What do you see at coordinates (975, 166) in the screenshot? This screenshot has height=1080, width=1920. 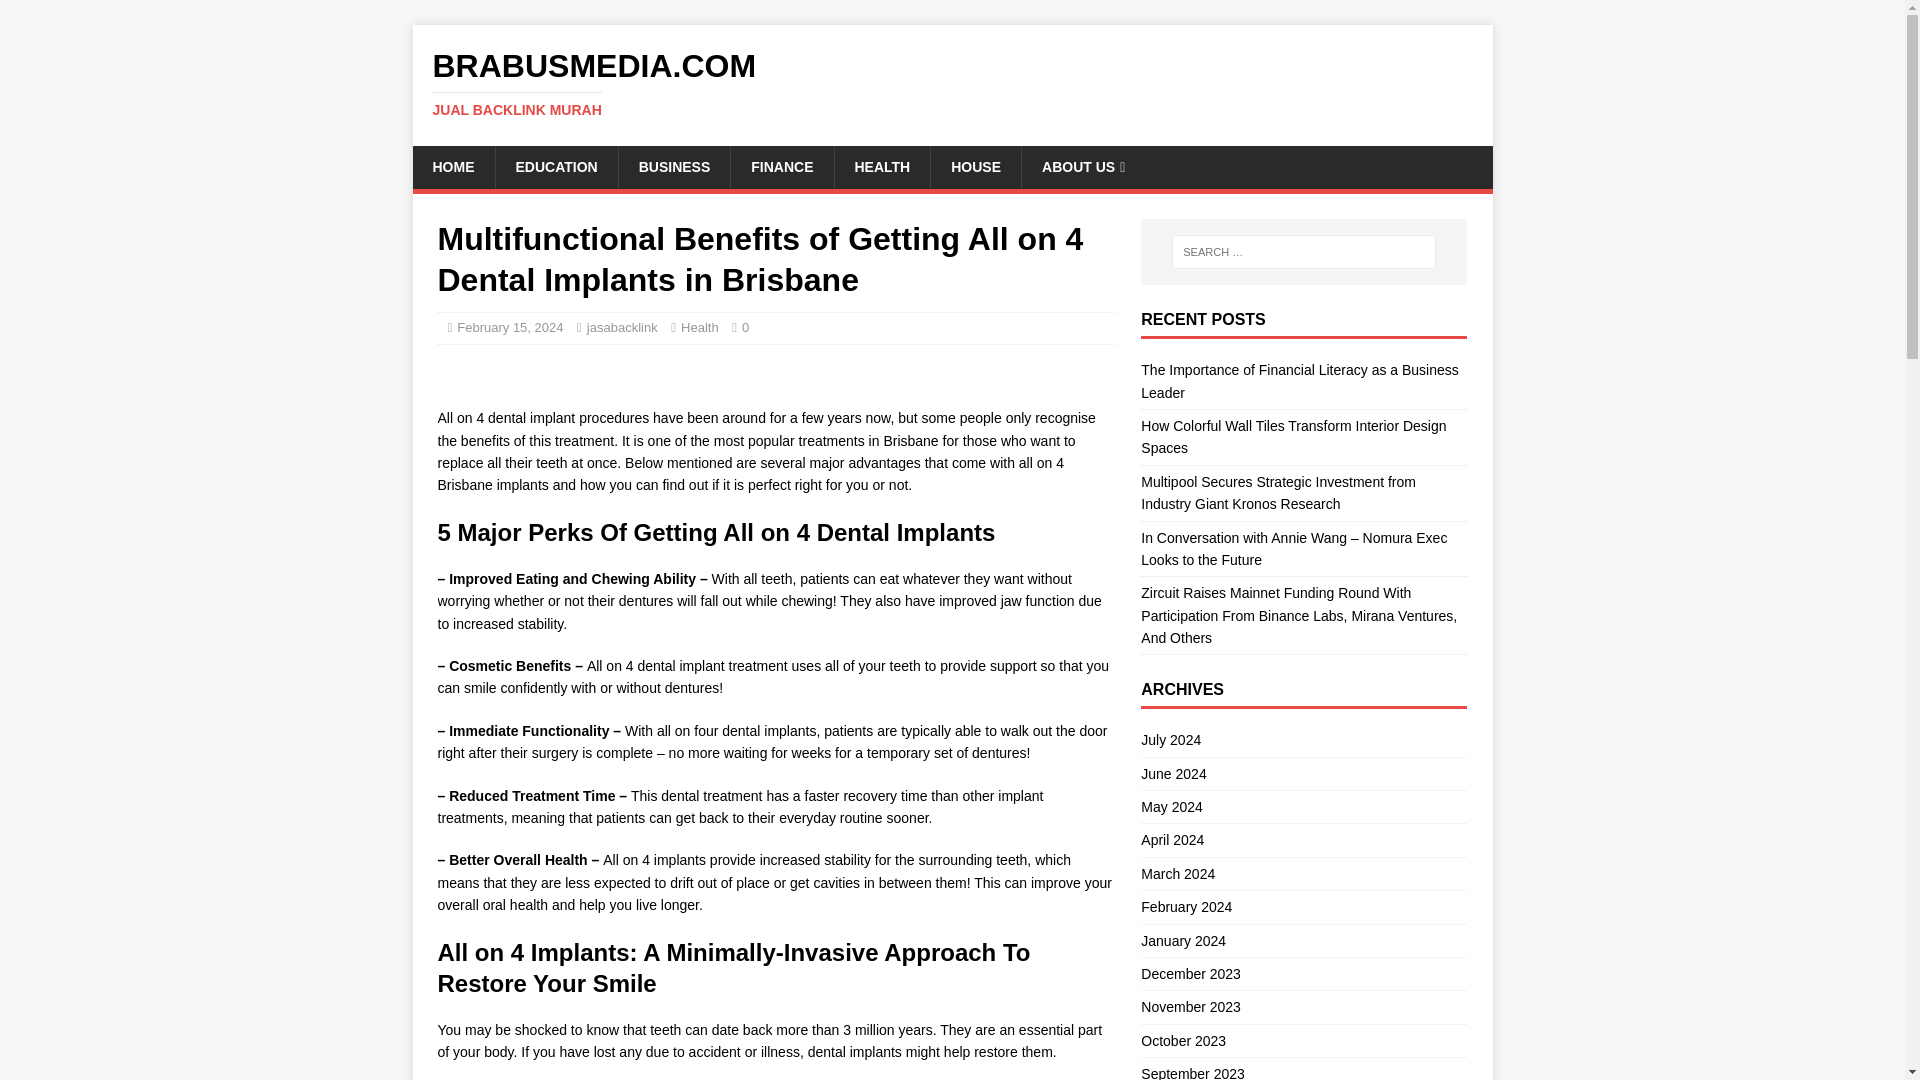 I see `HOUSE` at bounding box center [975, 166].